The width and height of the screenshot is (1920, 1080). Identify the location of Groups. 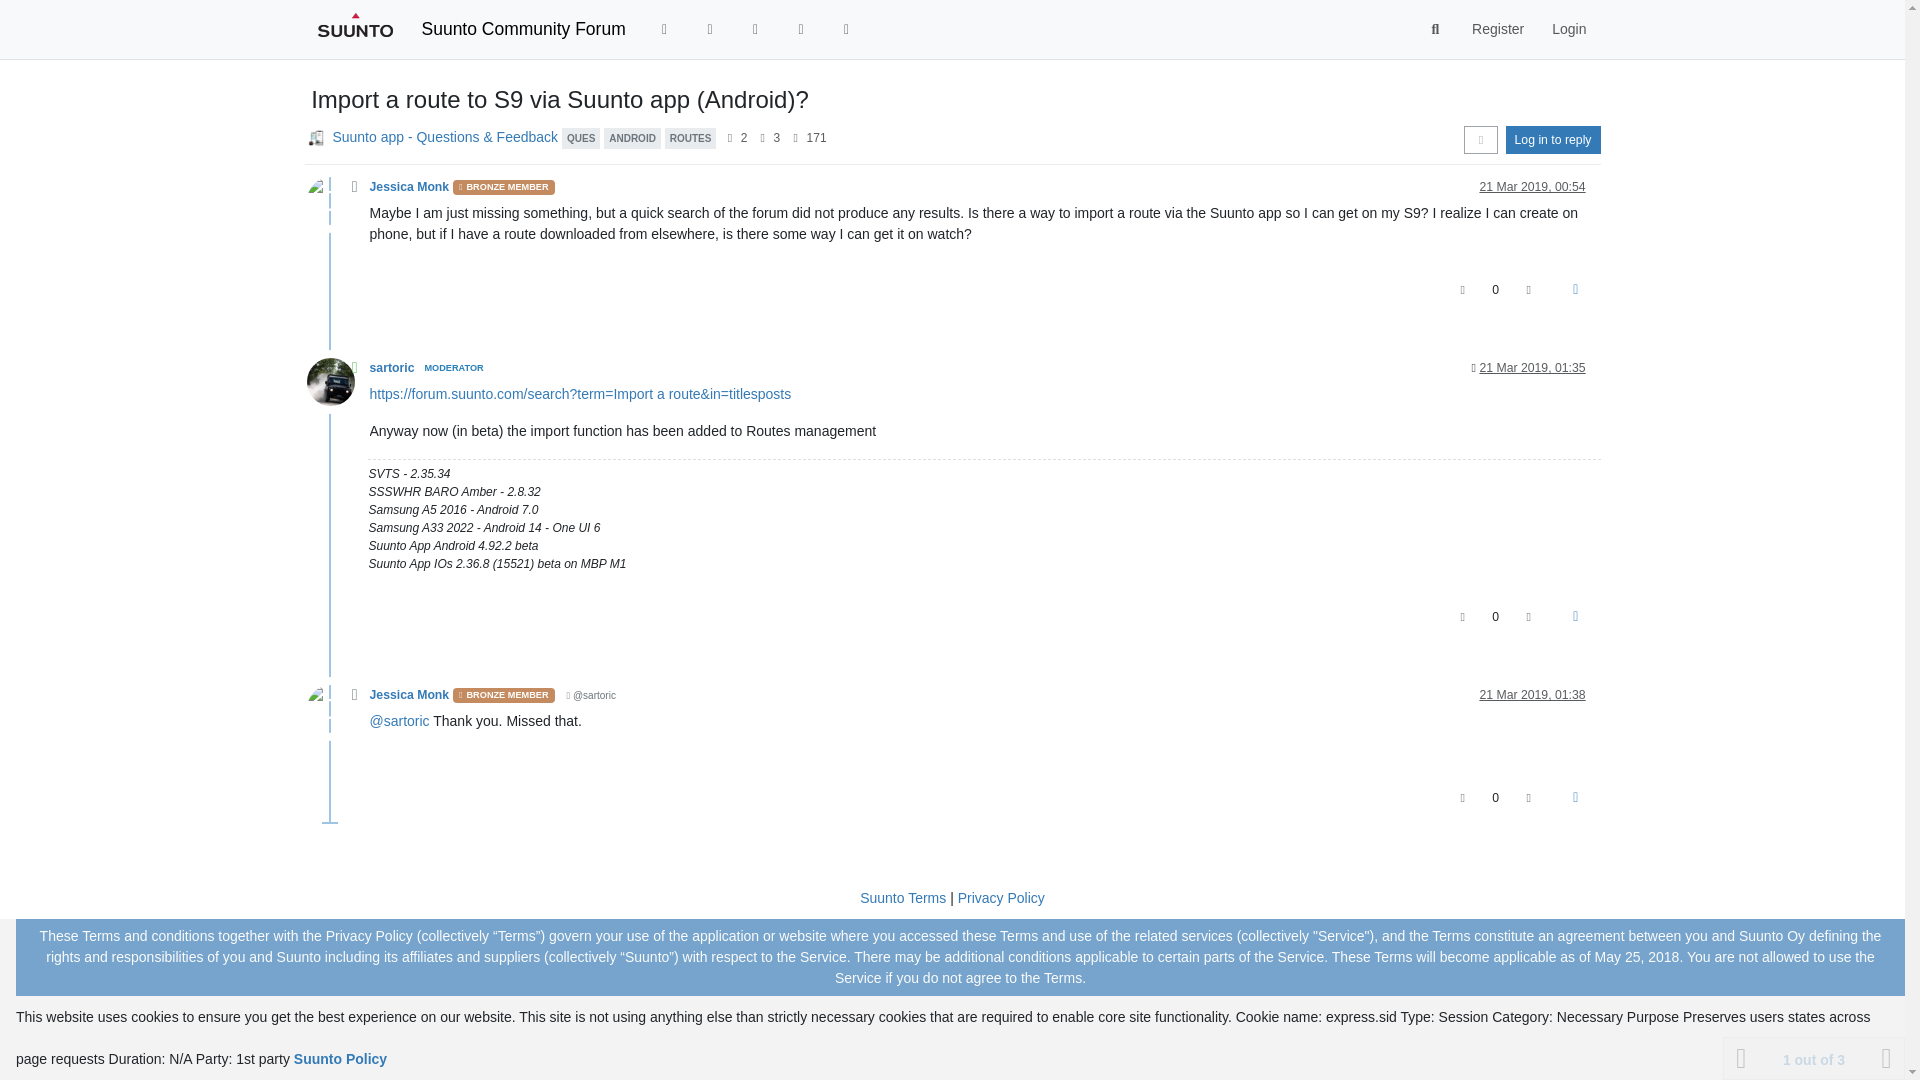
(846, 28).